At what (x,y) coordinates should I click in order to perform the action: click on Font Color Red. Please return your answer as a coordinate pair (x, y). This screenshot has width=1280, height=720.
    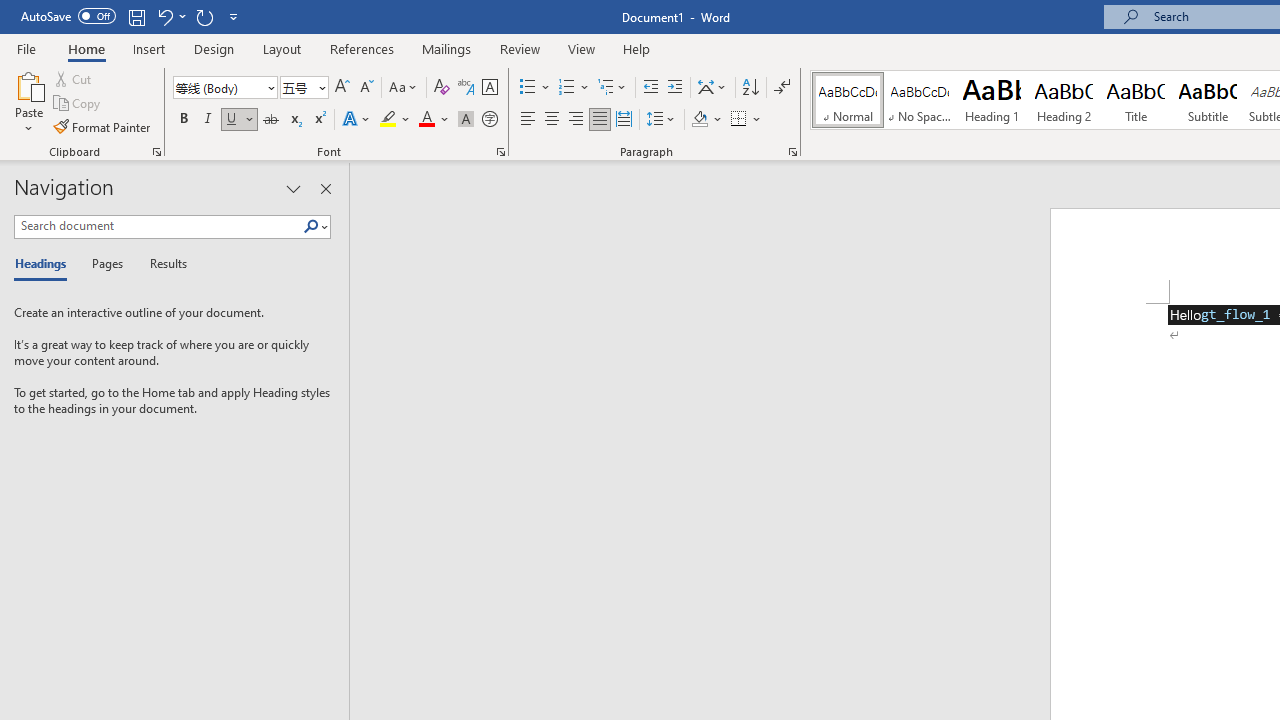
    Looking at the image, I should click on (426, 120).